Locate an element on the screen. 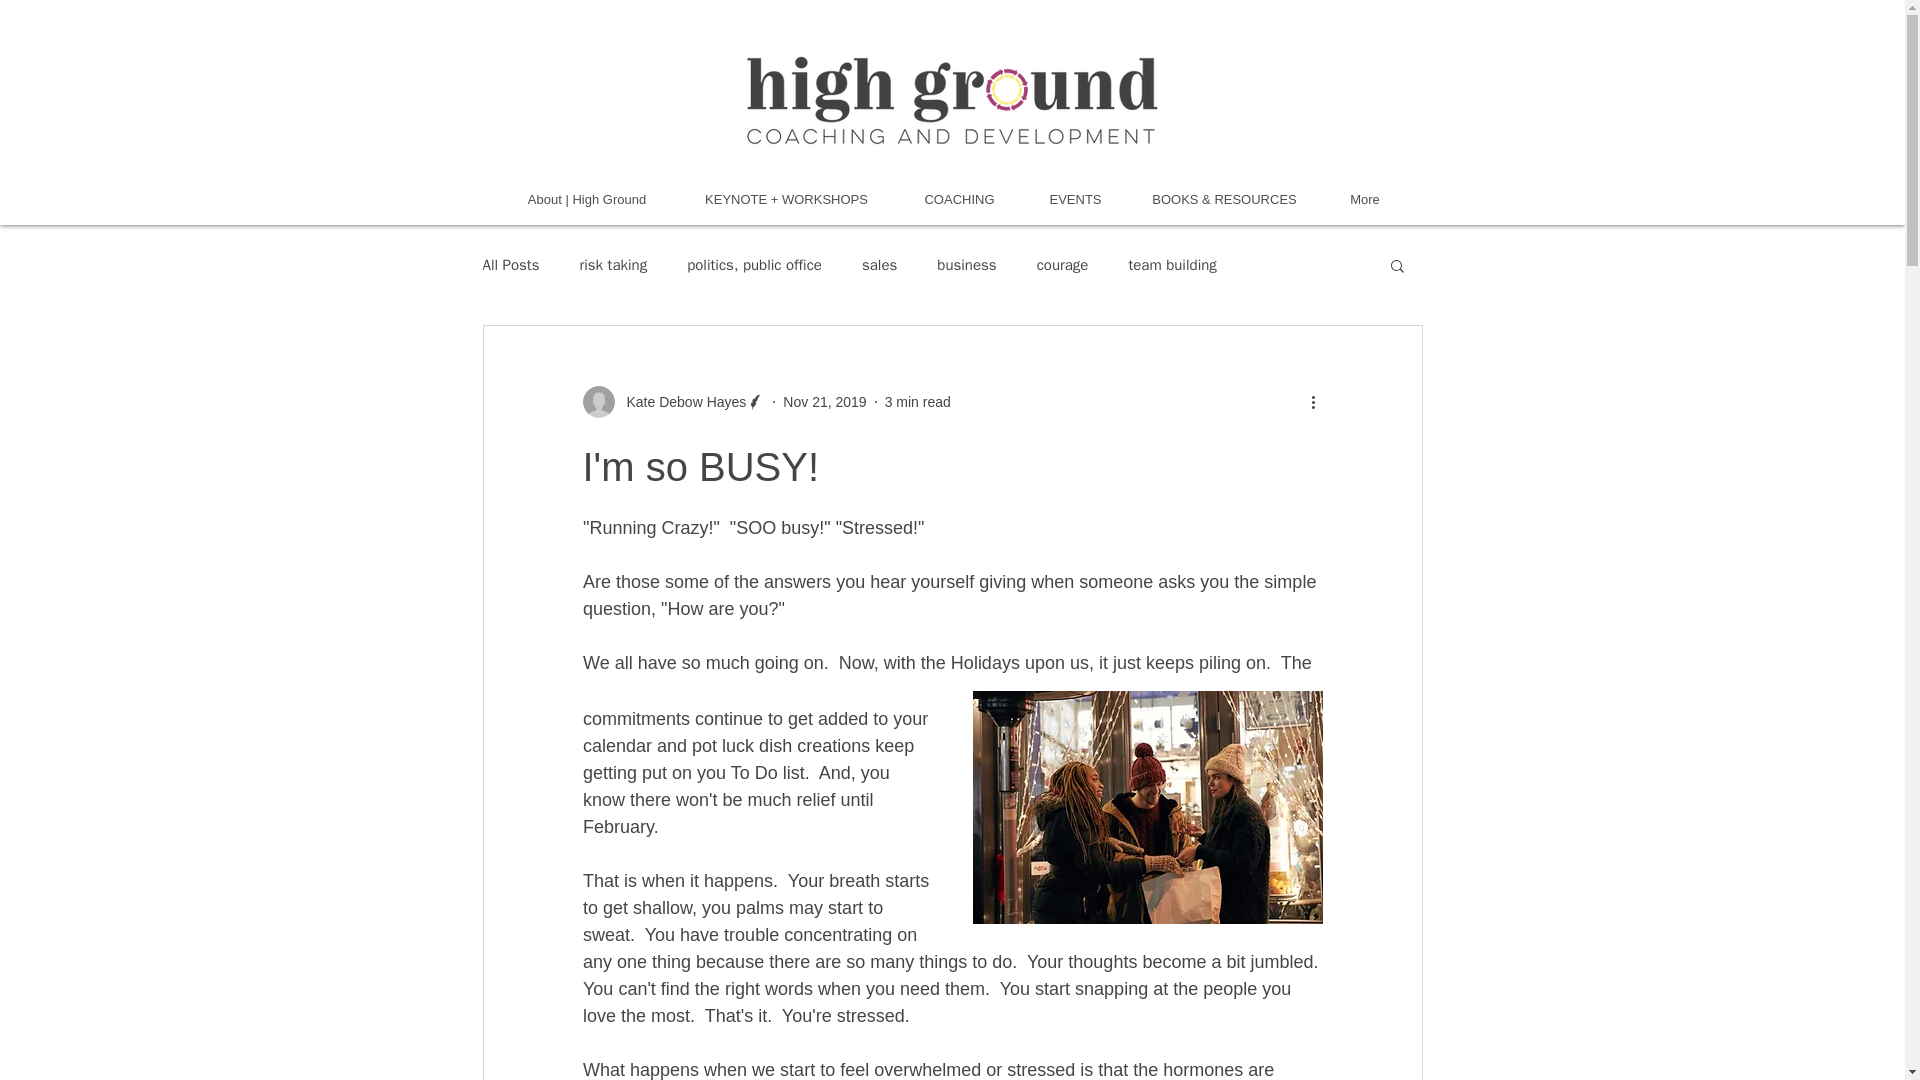 Image resolution: width=1920 pixels, height=1080 pixels. Kate Debow Hayes is located at coordinates (672, 401).